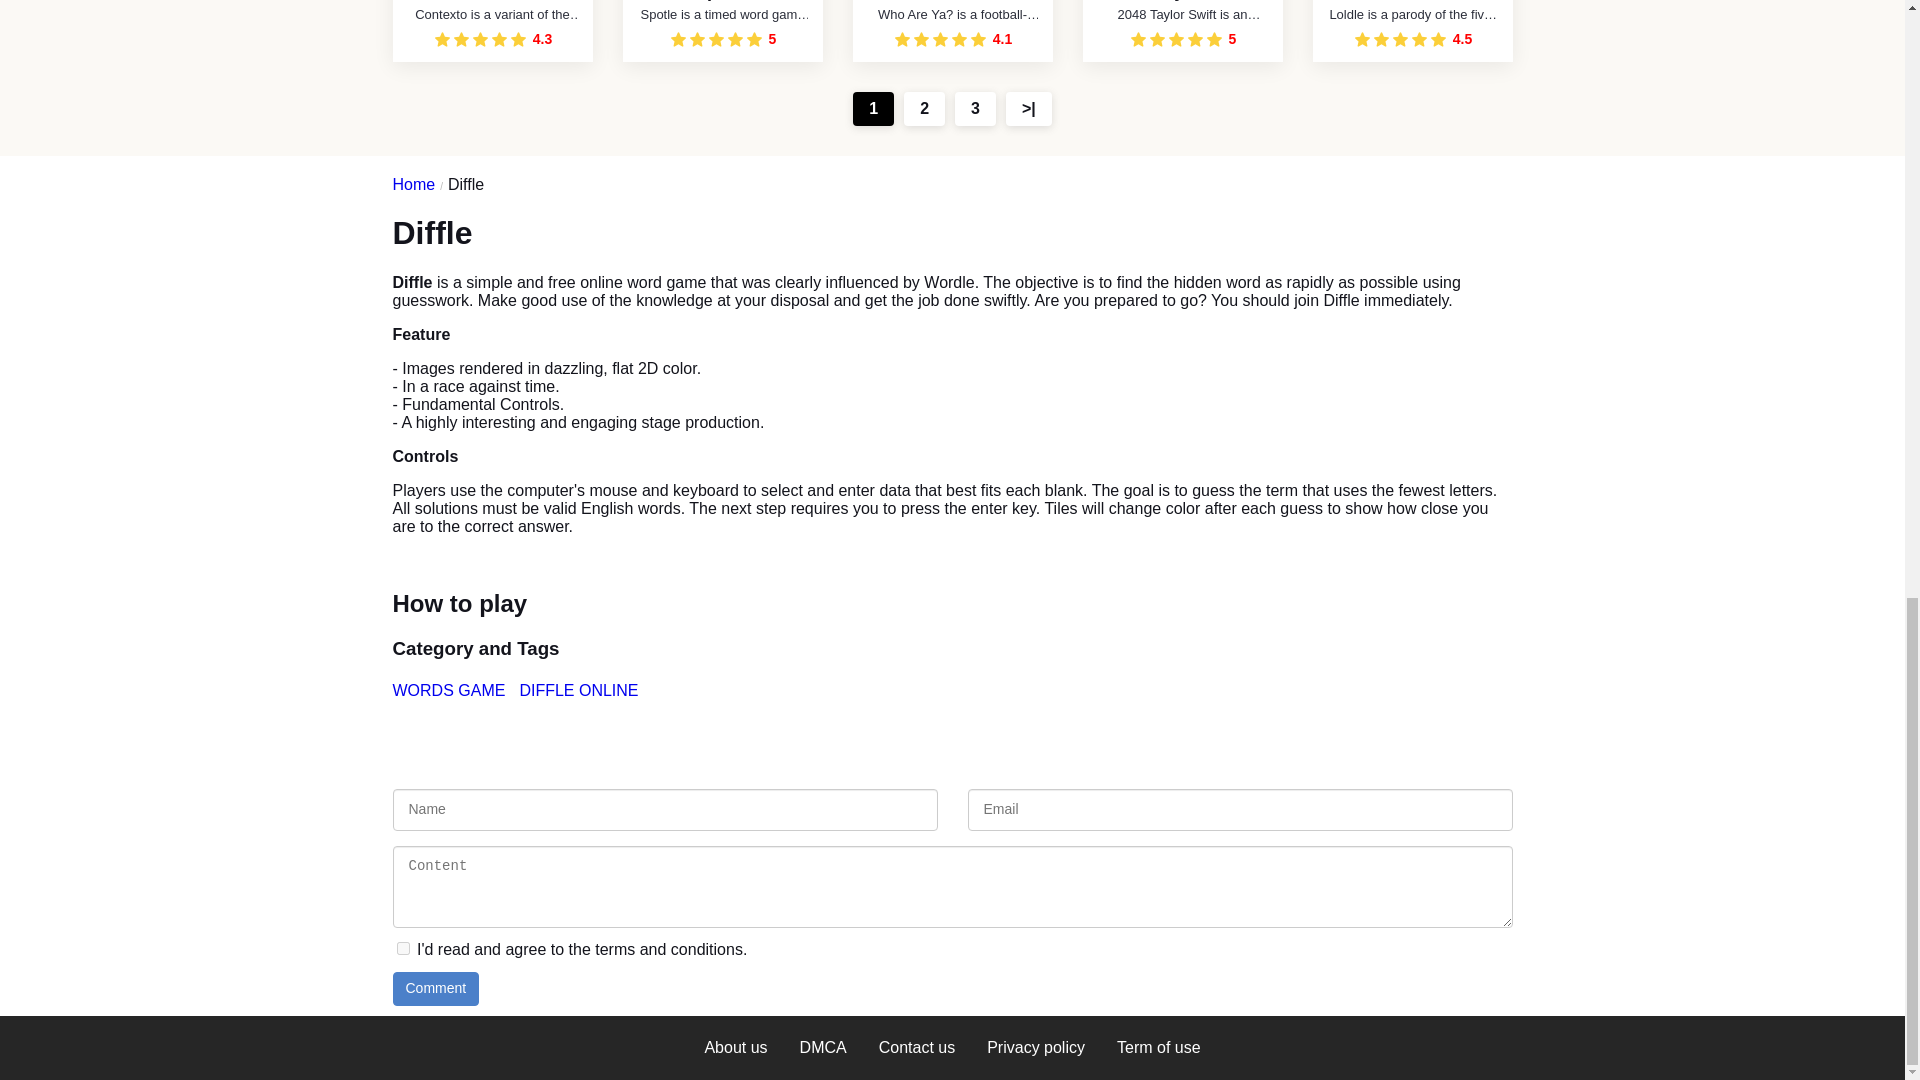 This screenshot has width=1920, height=1080. What do you see at coordinates (916, 1048) in the screenshot?
I see `Contact us` at bounding box center [916, 1048].